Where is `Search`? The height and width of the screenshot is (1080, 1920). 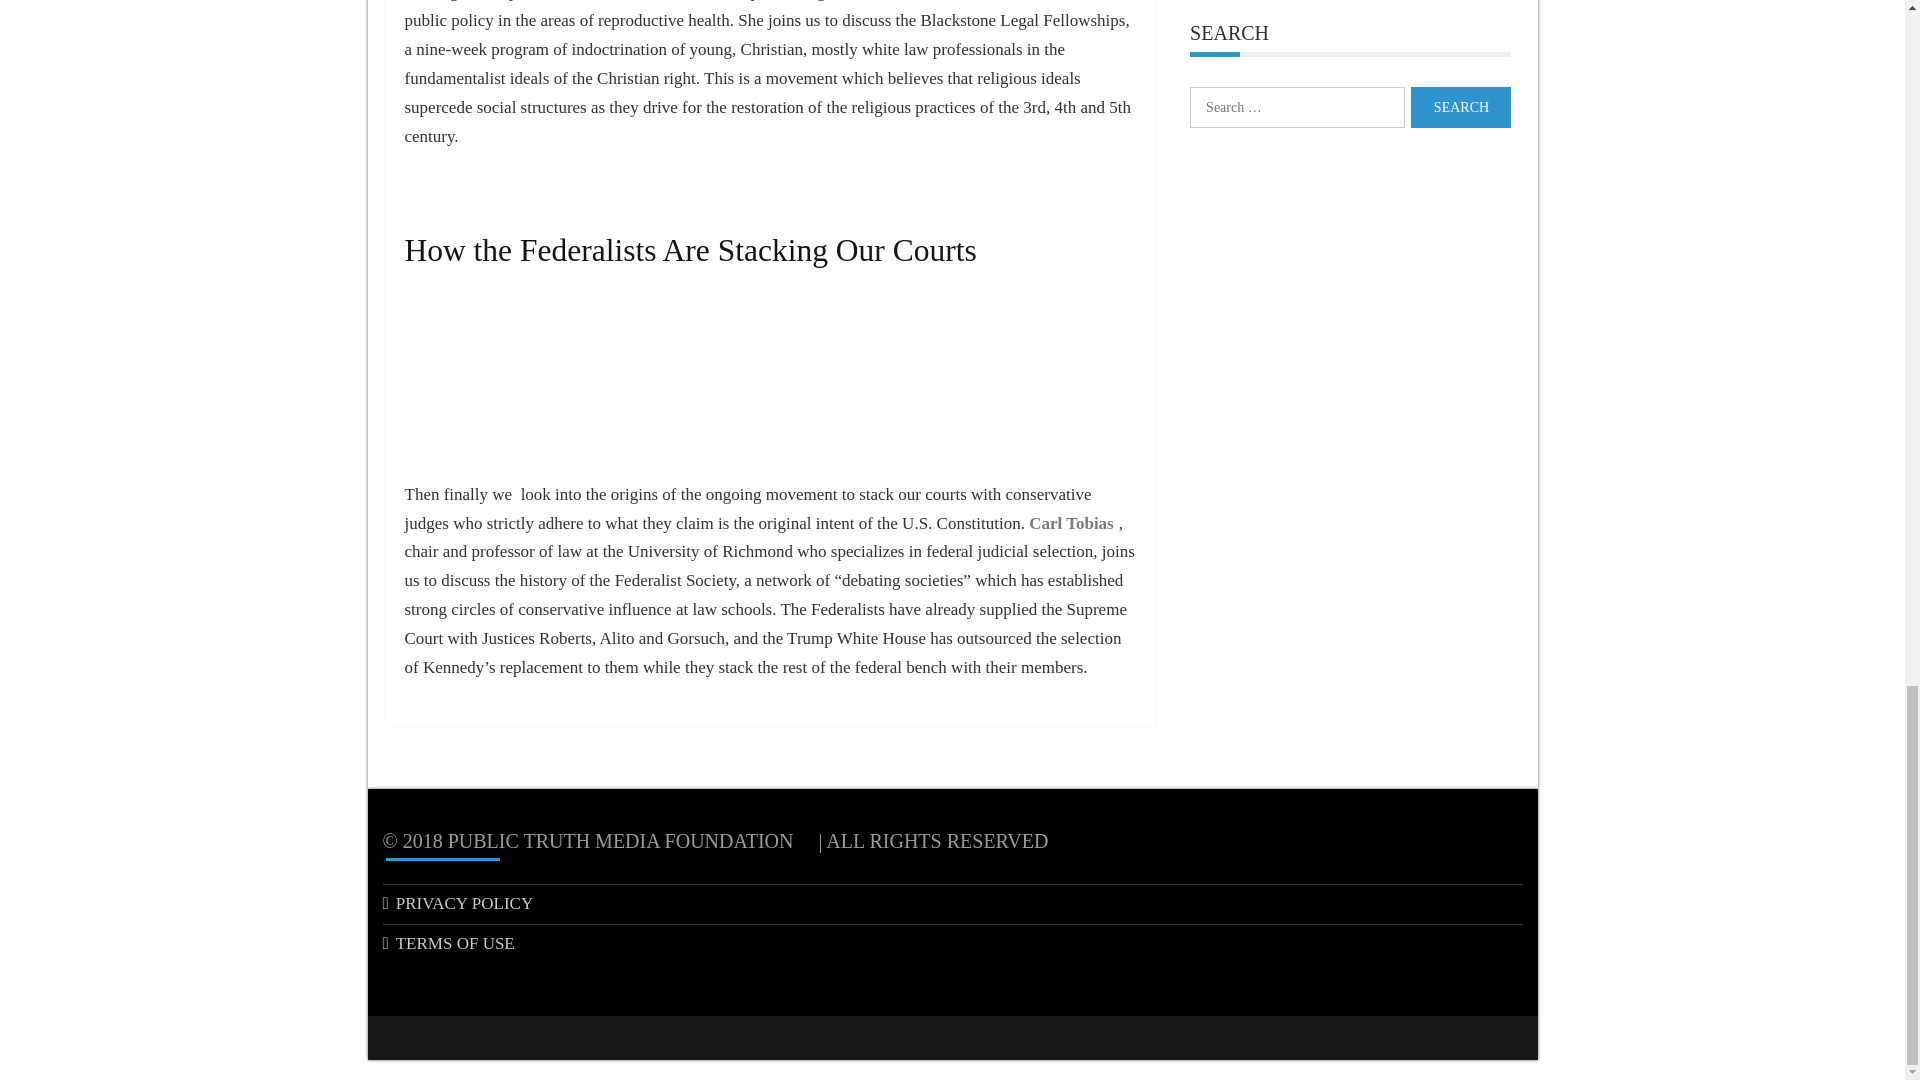
Search is located at coordinates (1461, 108).